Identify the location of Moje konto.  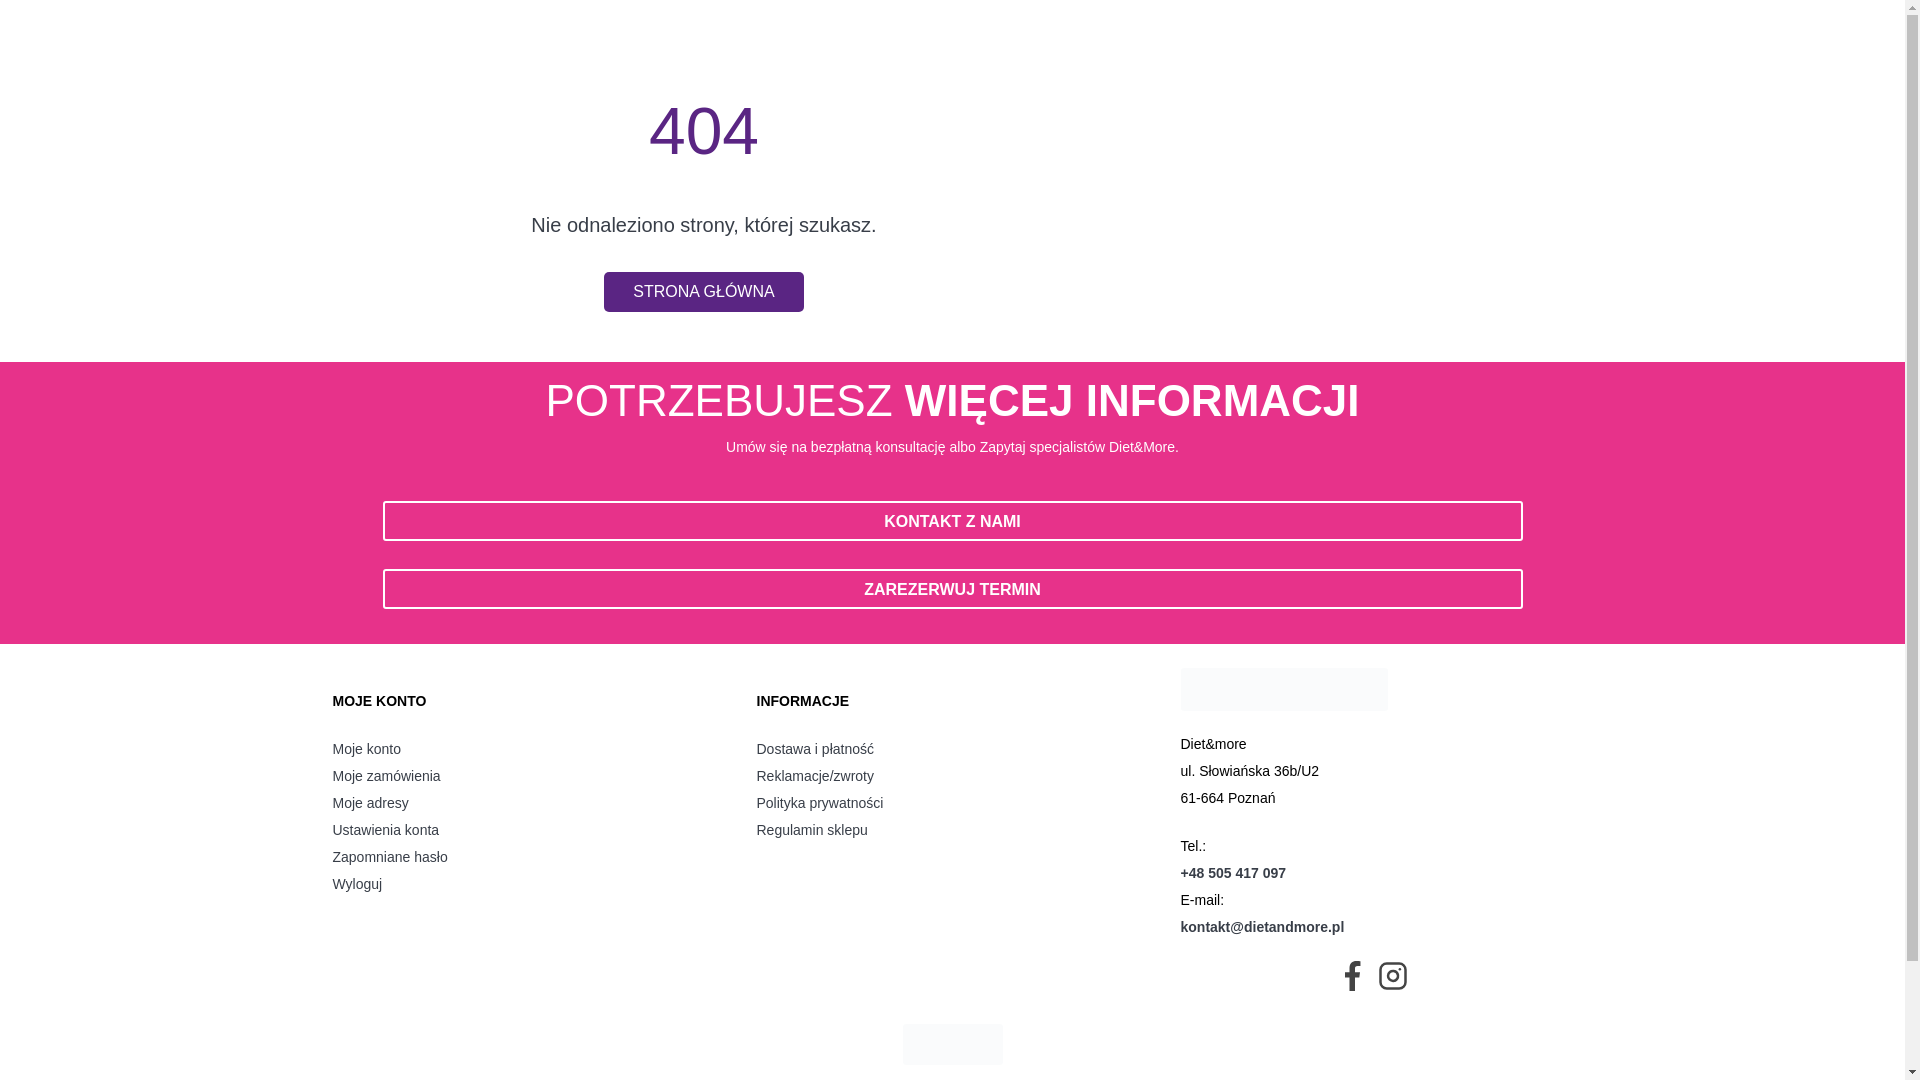
(528, 748).